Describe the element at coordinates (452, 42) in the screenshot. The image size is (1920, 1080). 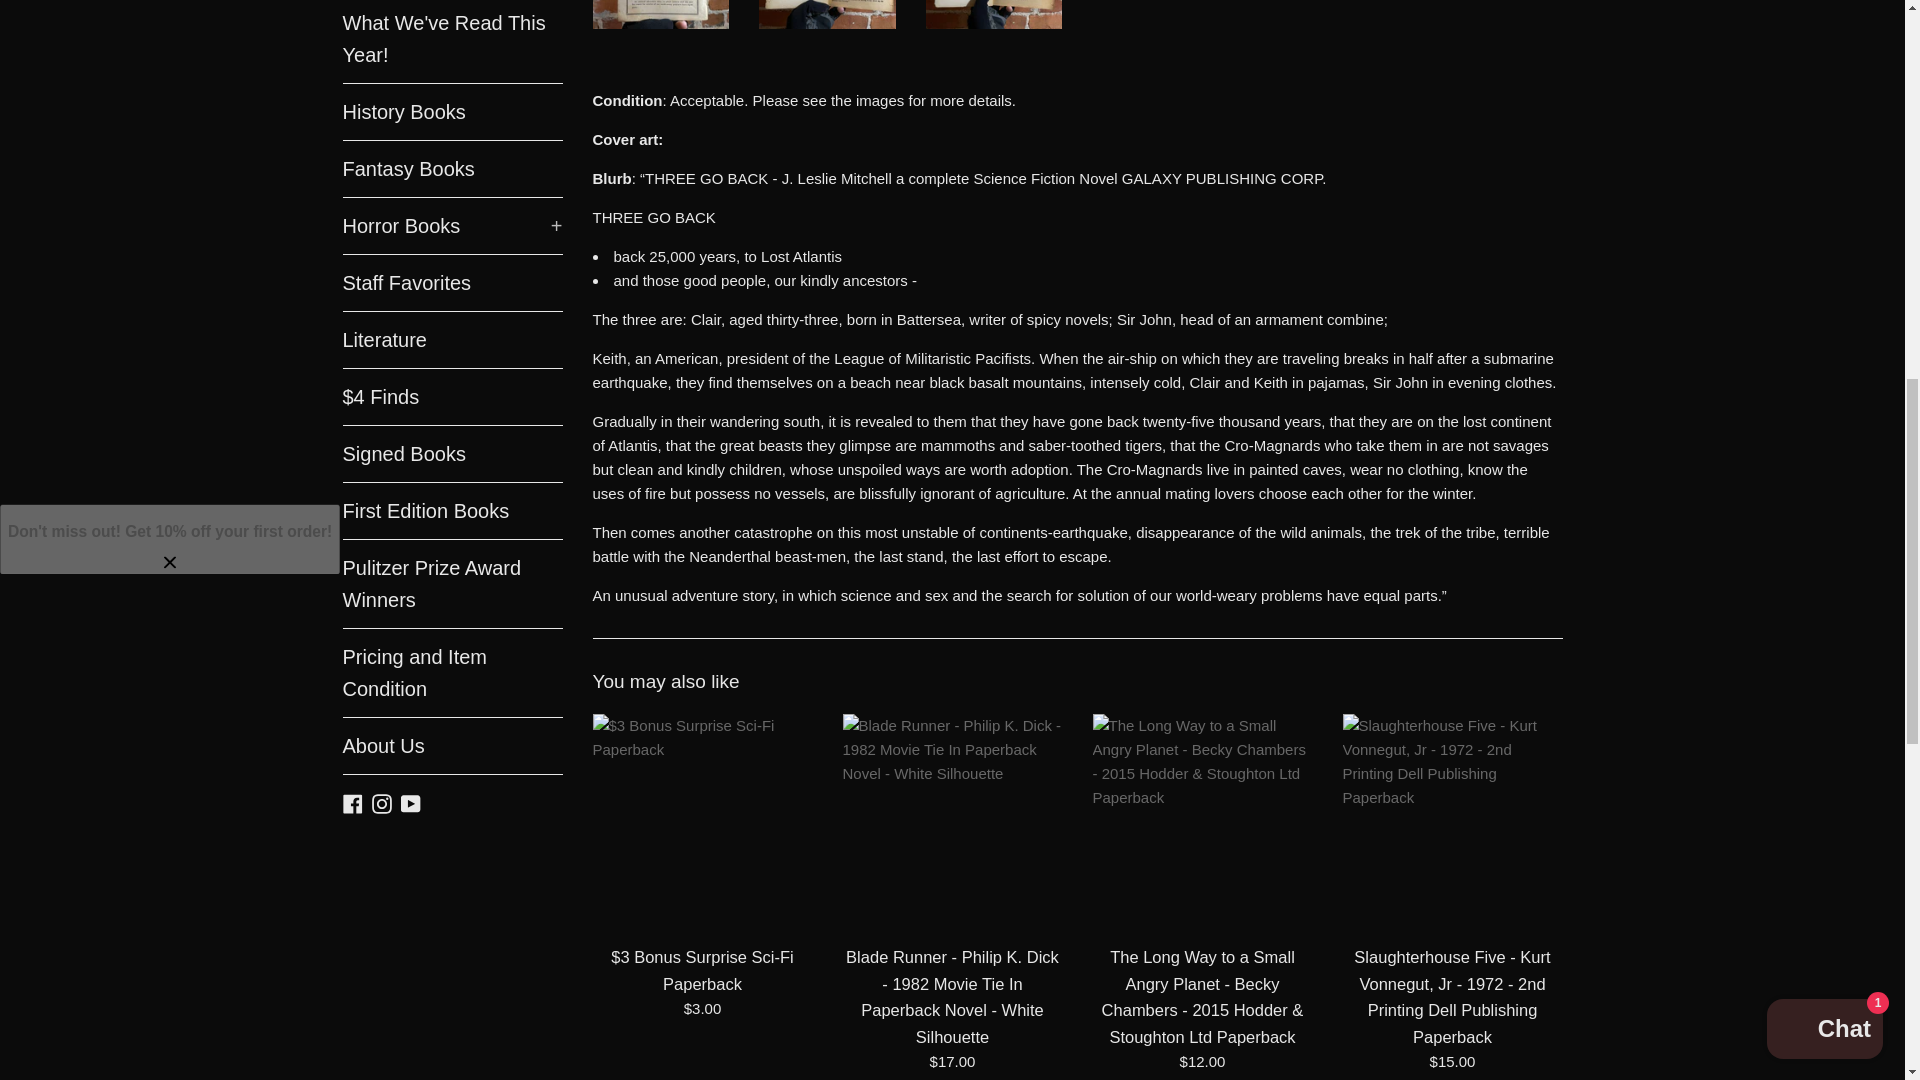
I see `What We've Read This Year!` at that location.